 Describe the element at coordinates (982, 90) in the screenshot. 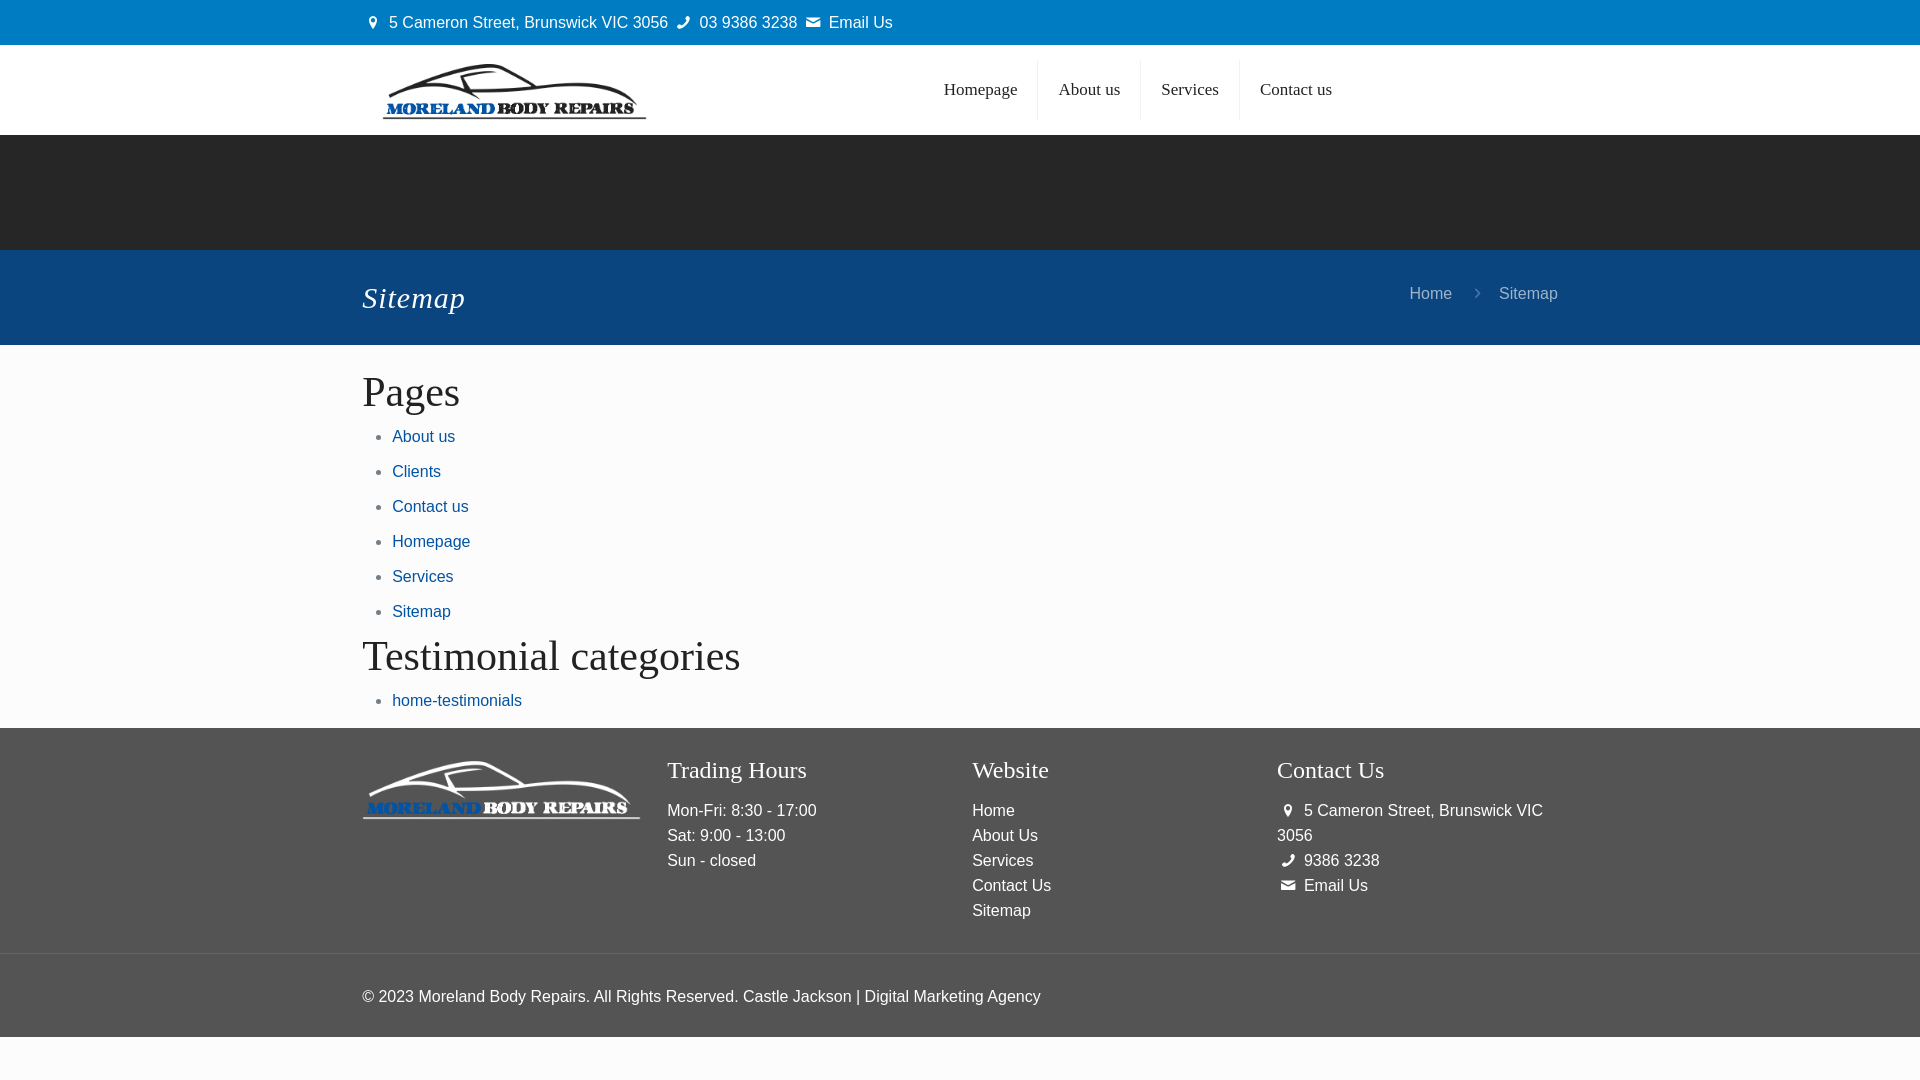

I see `Homepage` at that location.